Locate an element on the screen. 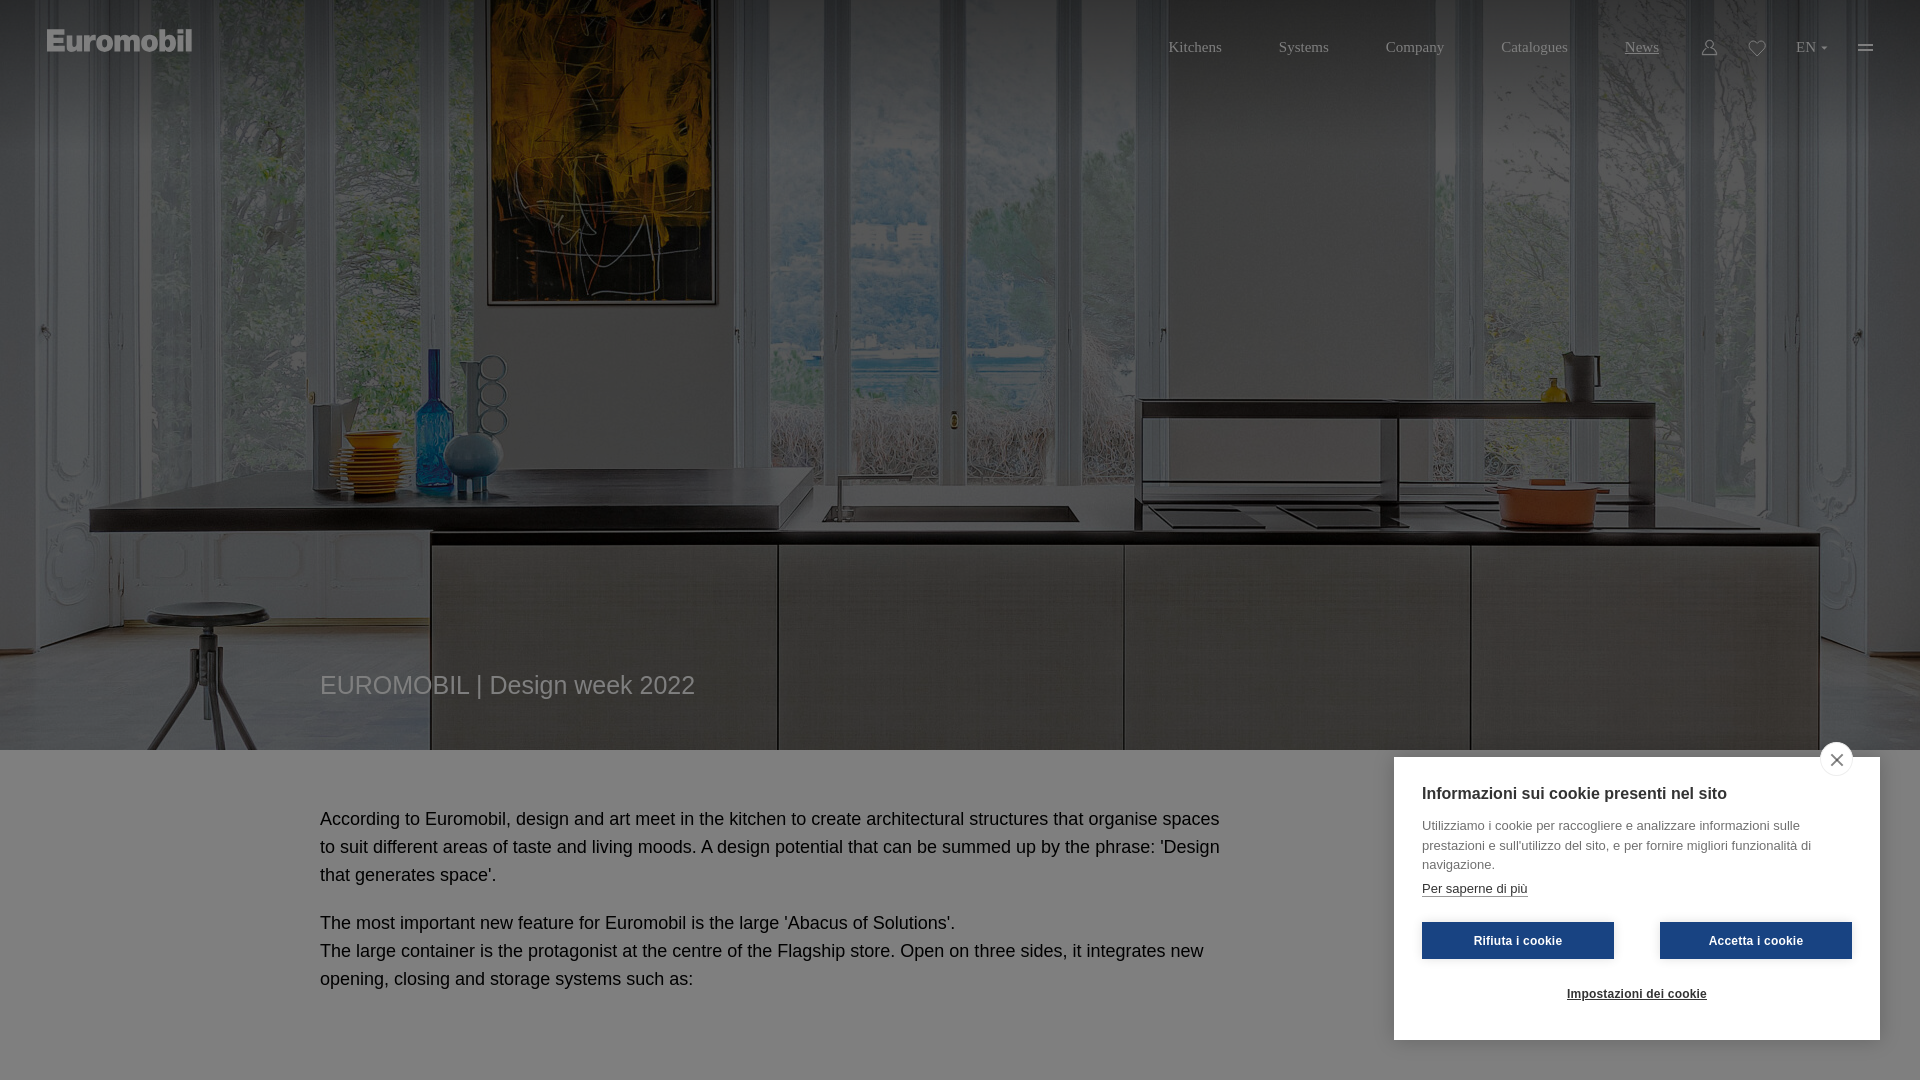 This screenshot has height=1080, width=1920. Catalogues is located at coordinates (1534, 40).